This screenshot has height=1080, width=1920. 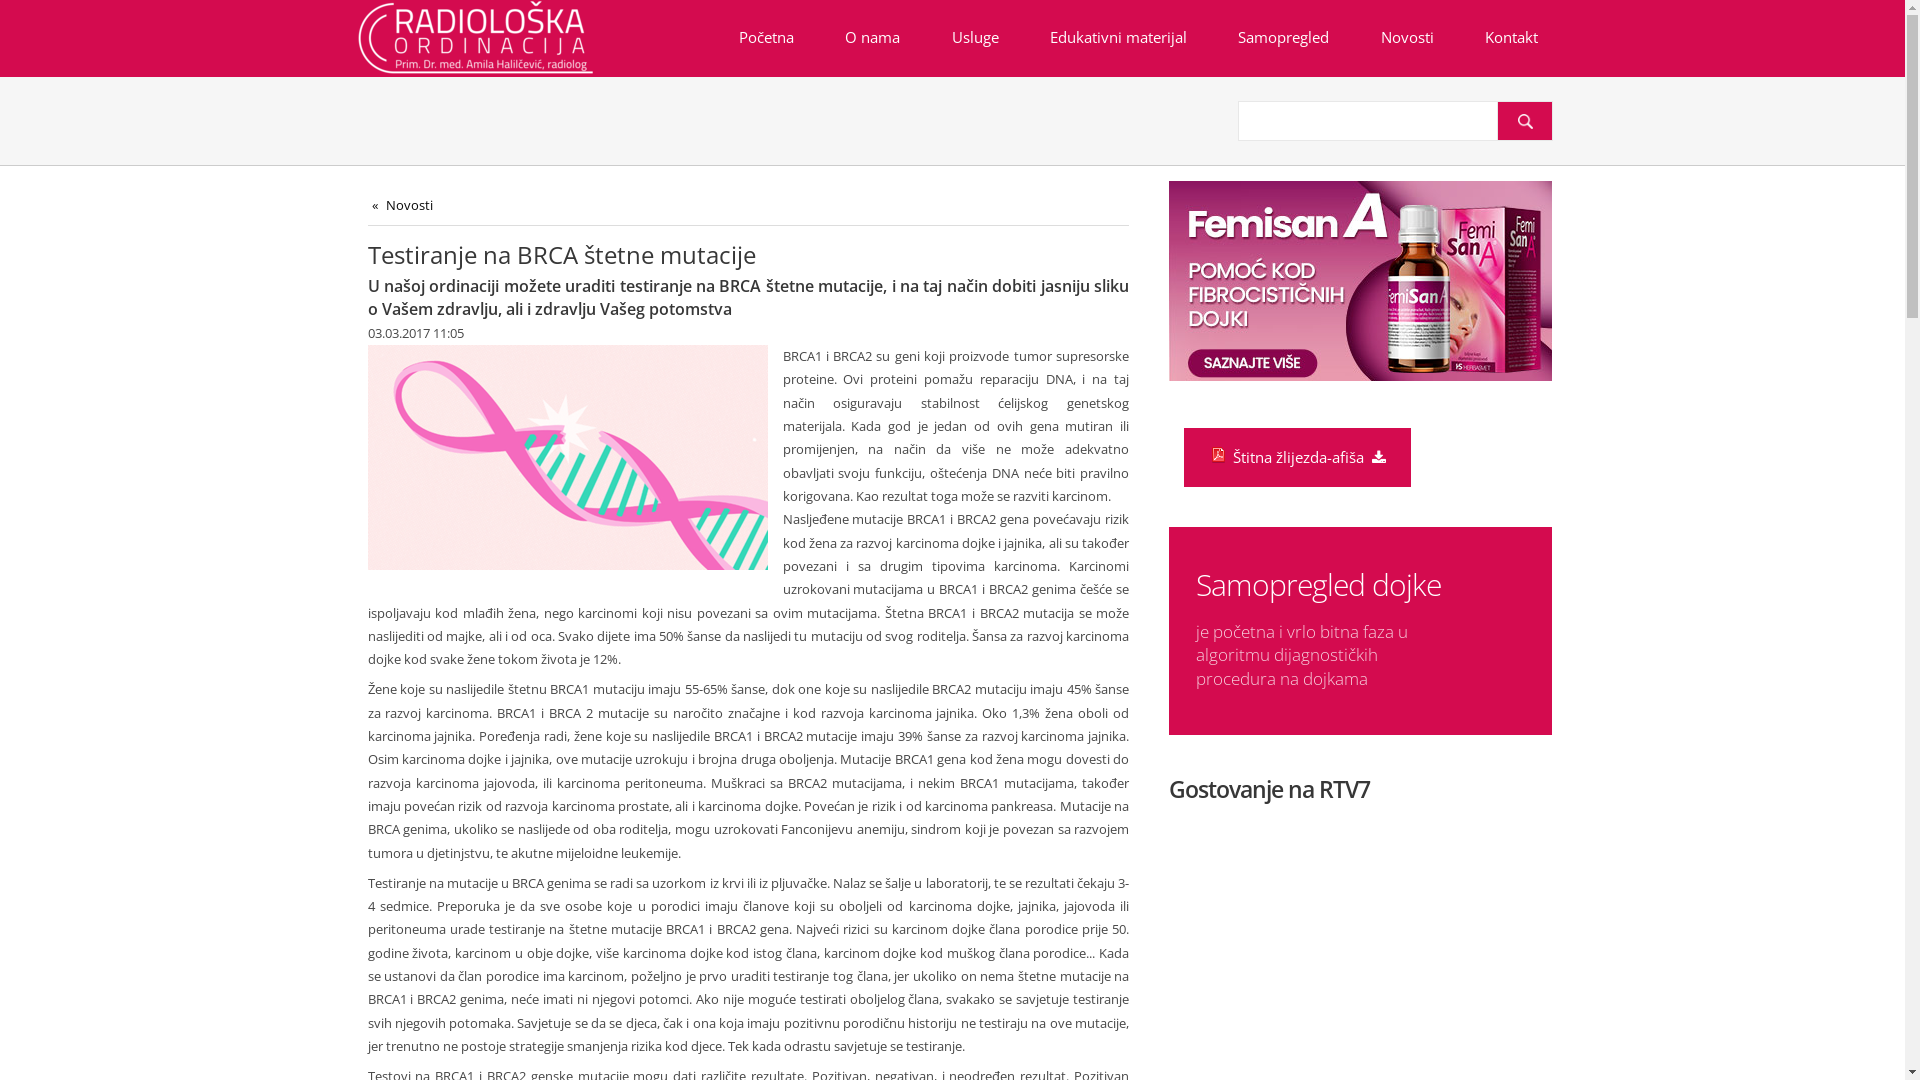 What do you see at coordinates (975, 38) in the screenshot?
I see `Usluge` at bounding box center [975, 38].